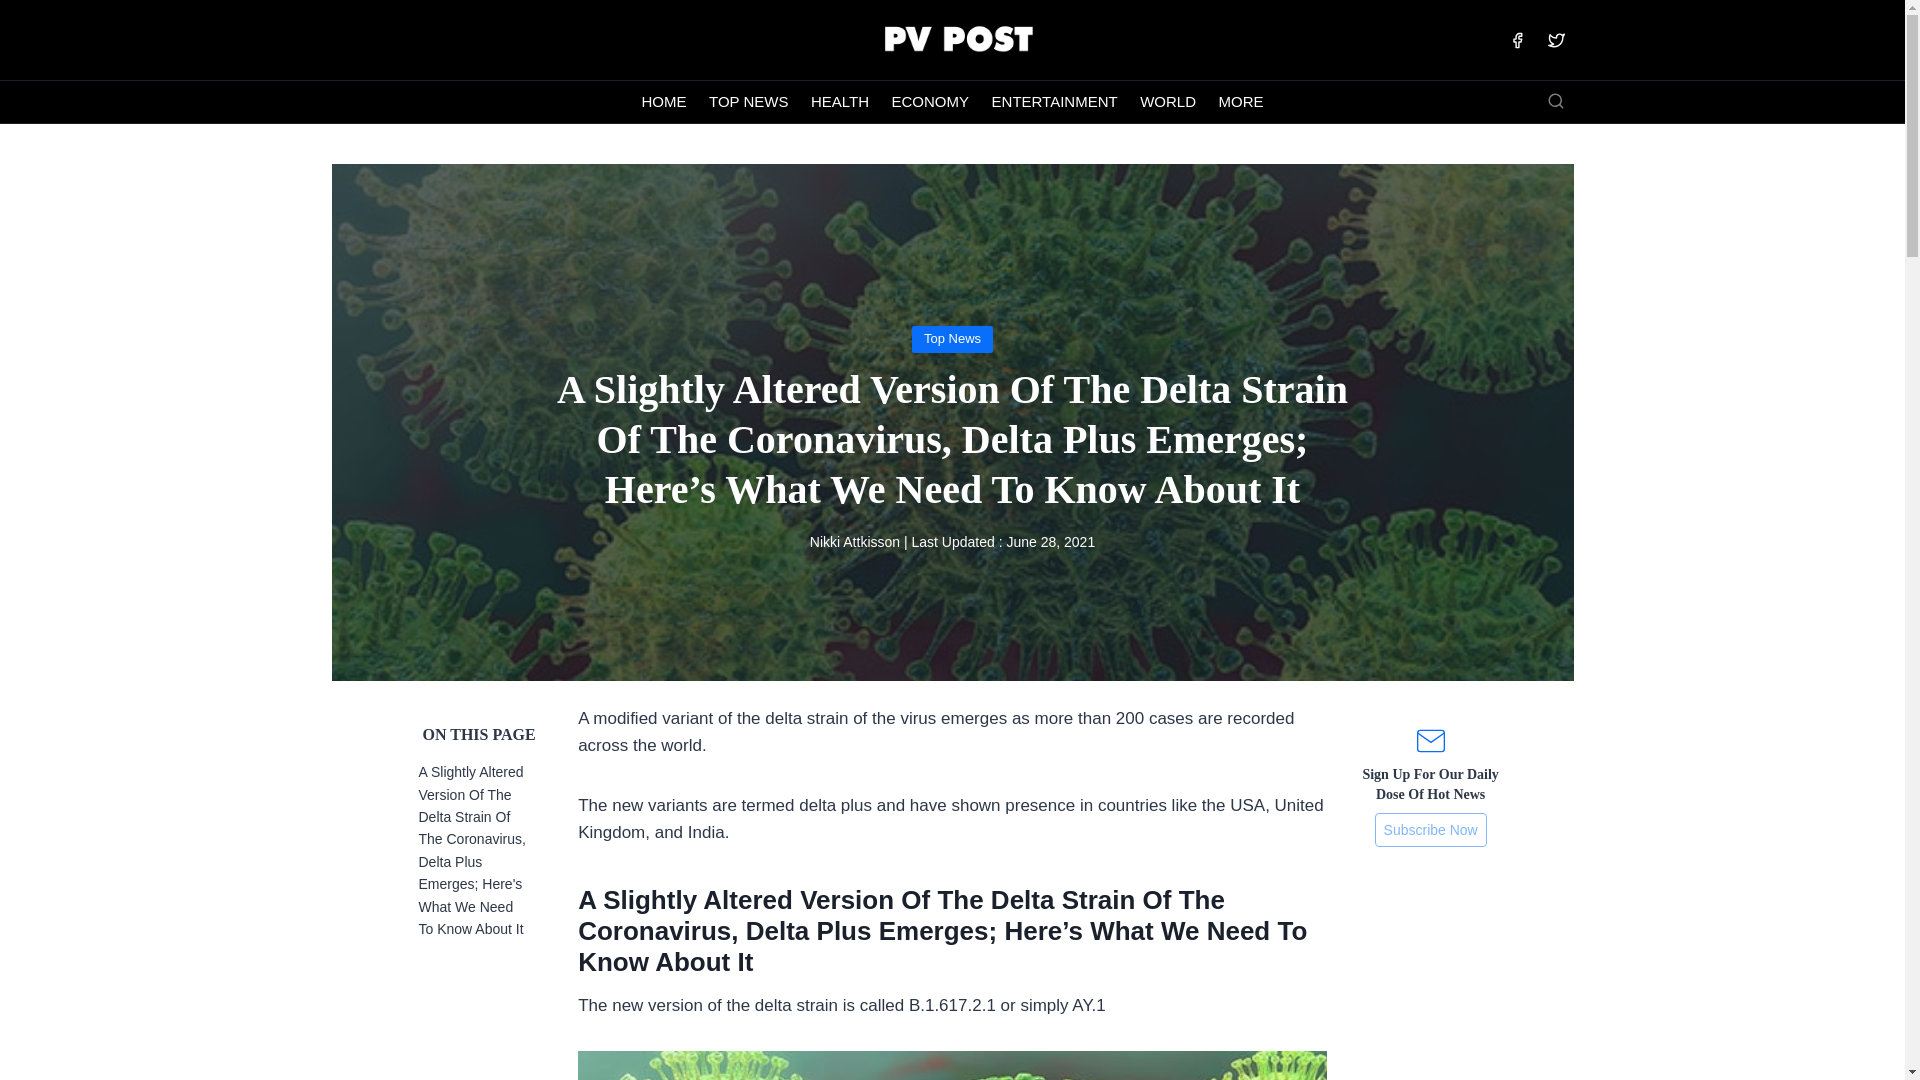 Image resolution: width=1920 pixels, height=1080 pixels. I want to click on HOME, so click(664, 102).